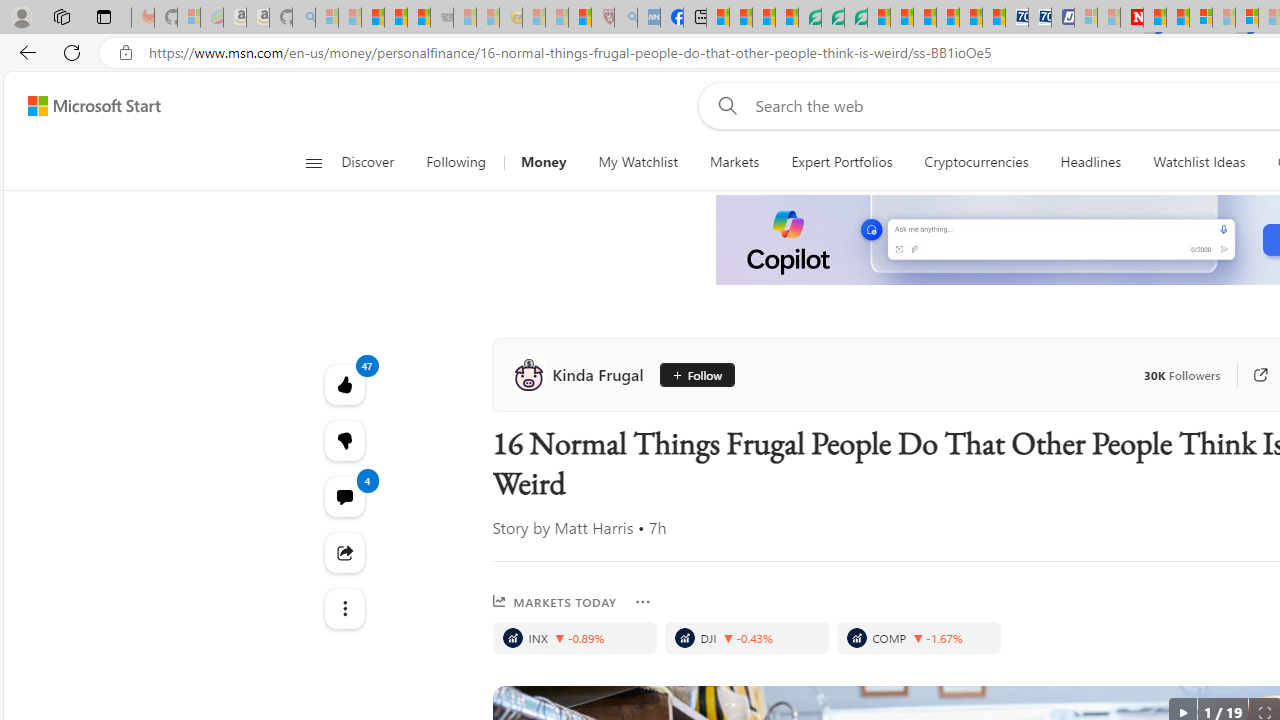 Image resolution: width=1280 pixels, height=720 pixels. Describe the element at coordinates (94, 105) in the screenshot. I see `Microsoft Start` at that location.